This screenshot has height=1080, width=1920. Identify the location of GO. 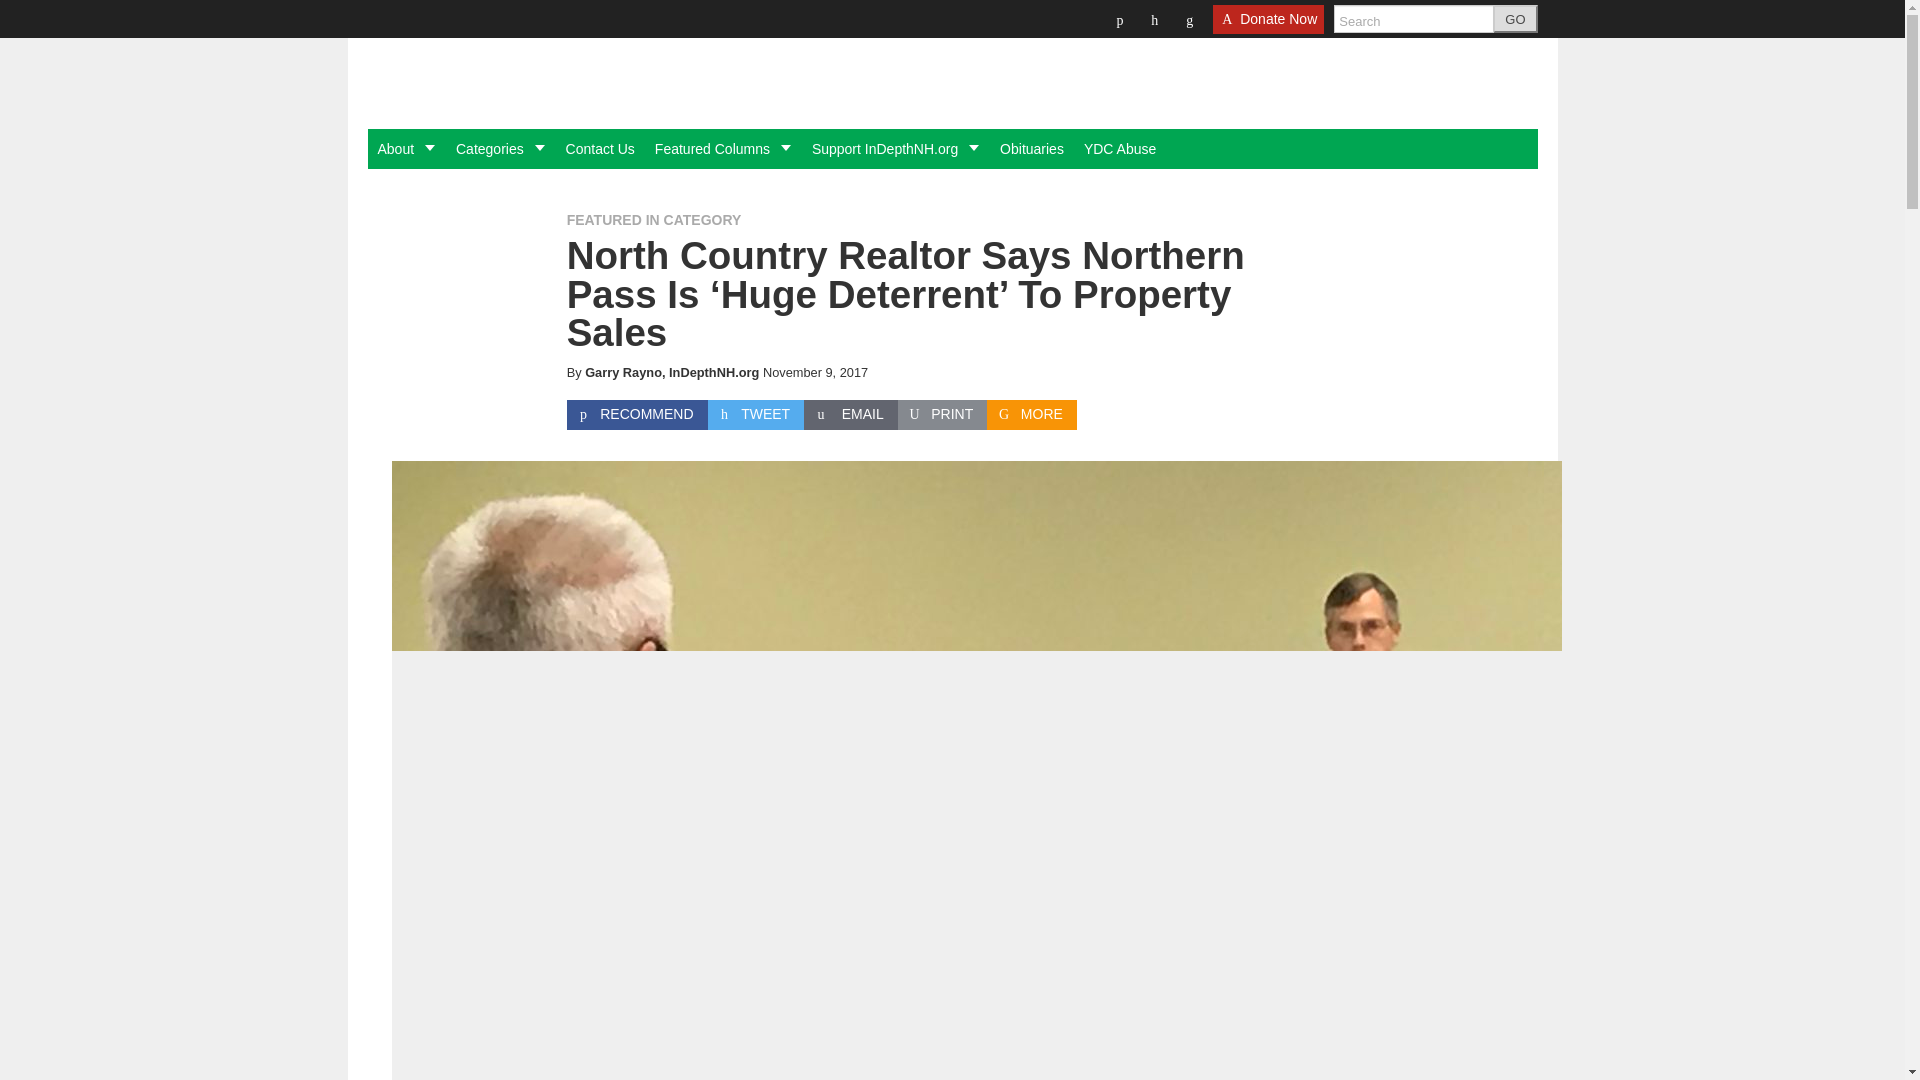
(1515, 19).